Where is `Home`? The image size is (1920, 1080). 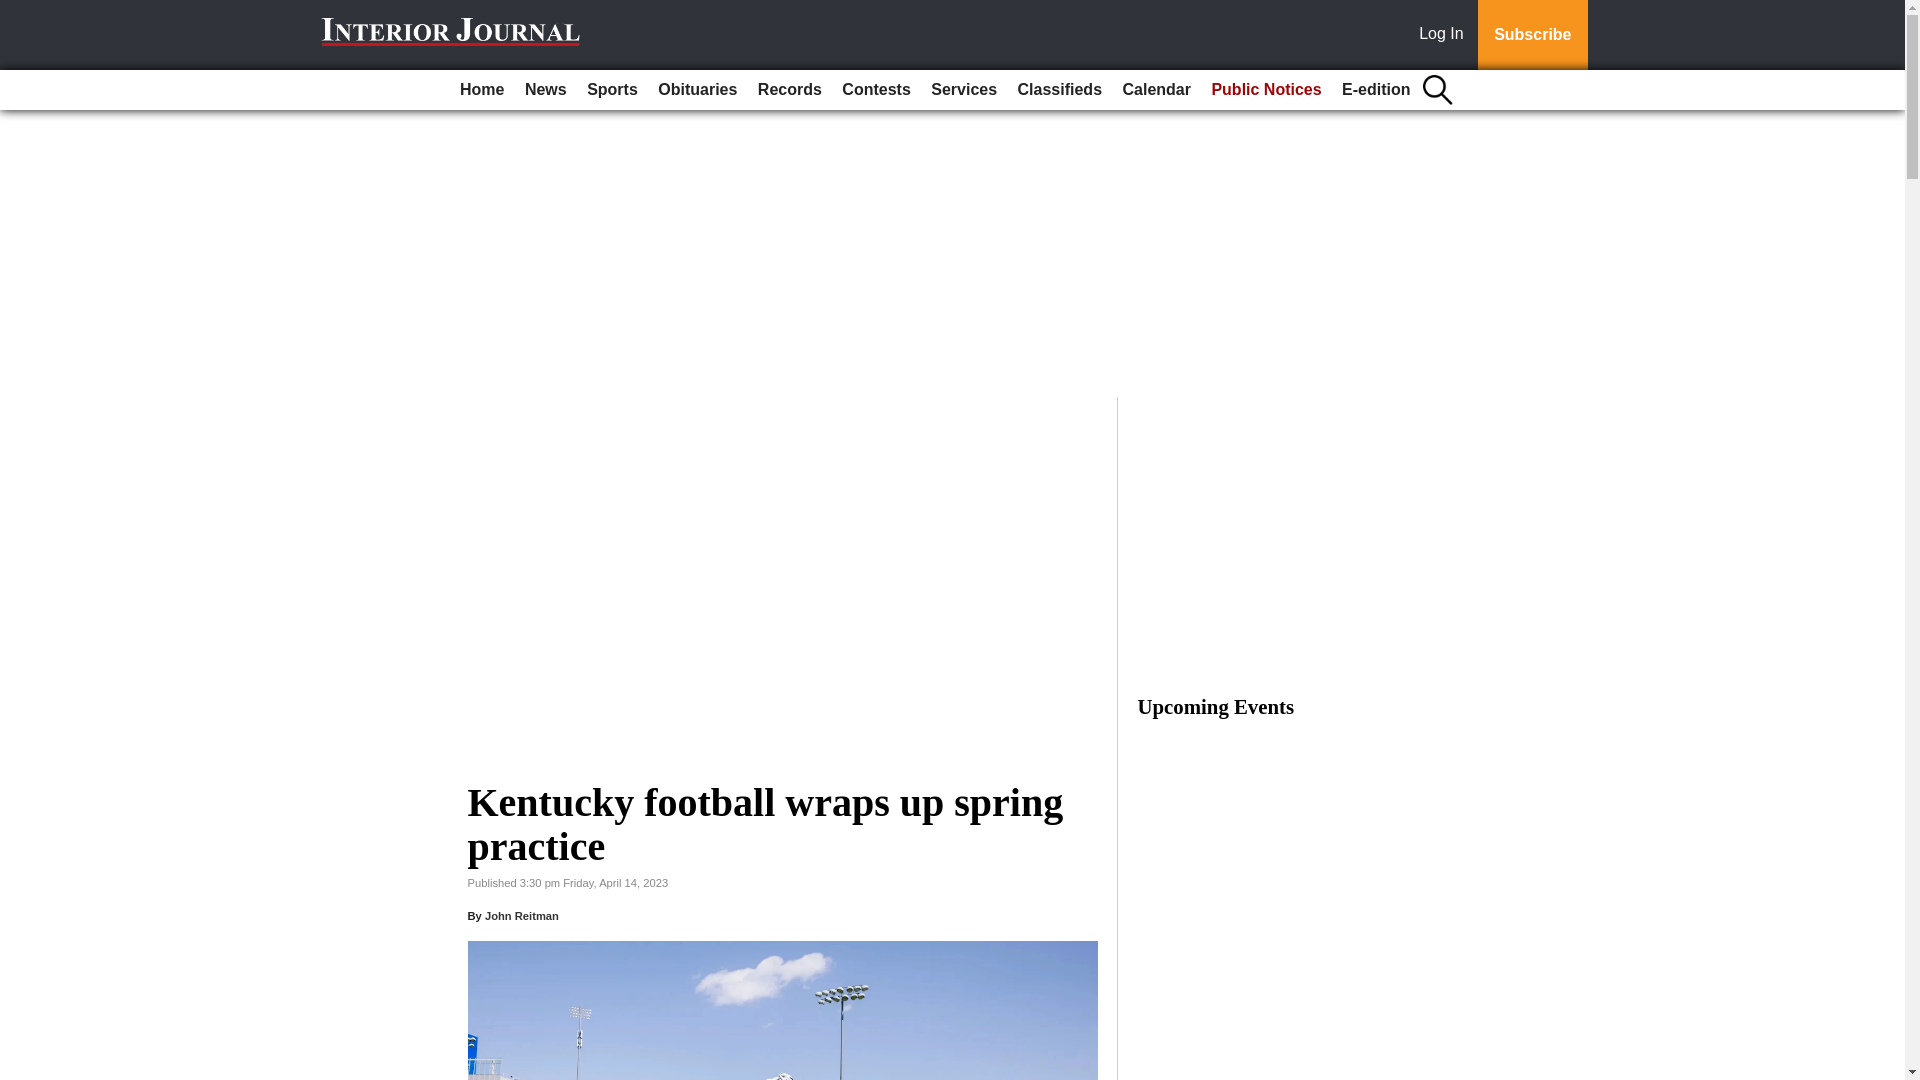
Home is located at coordinates (482, 90).